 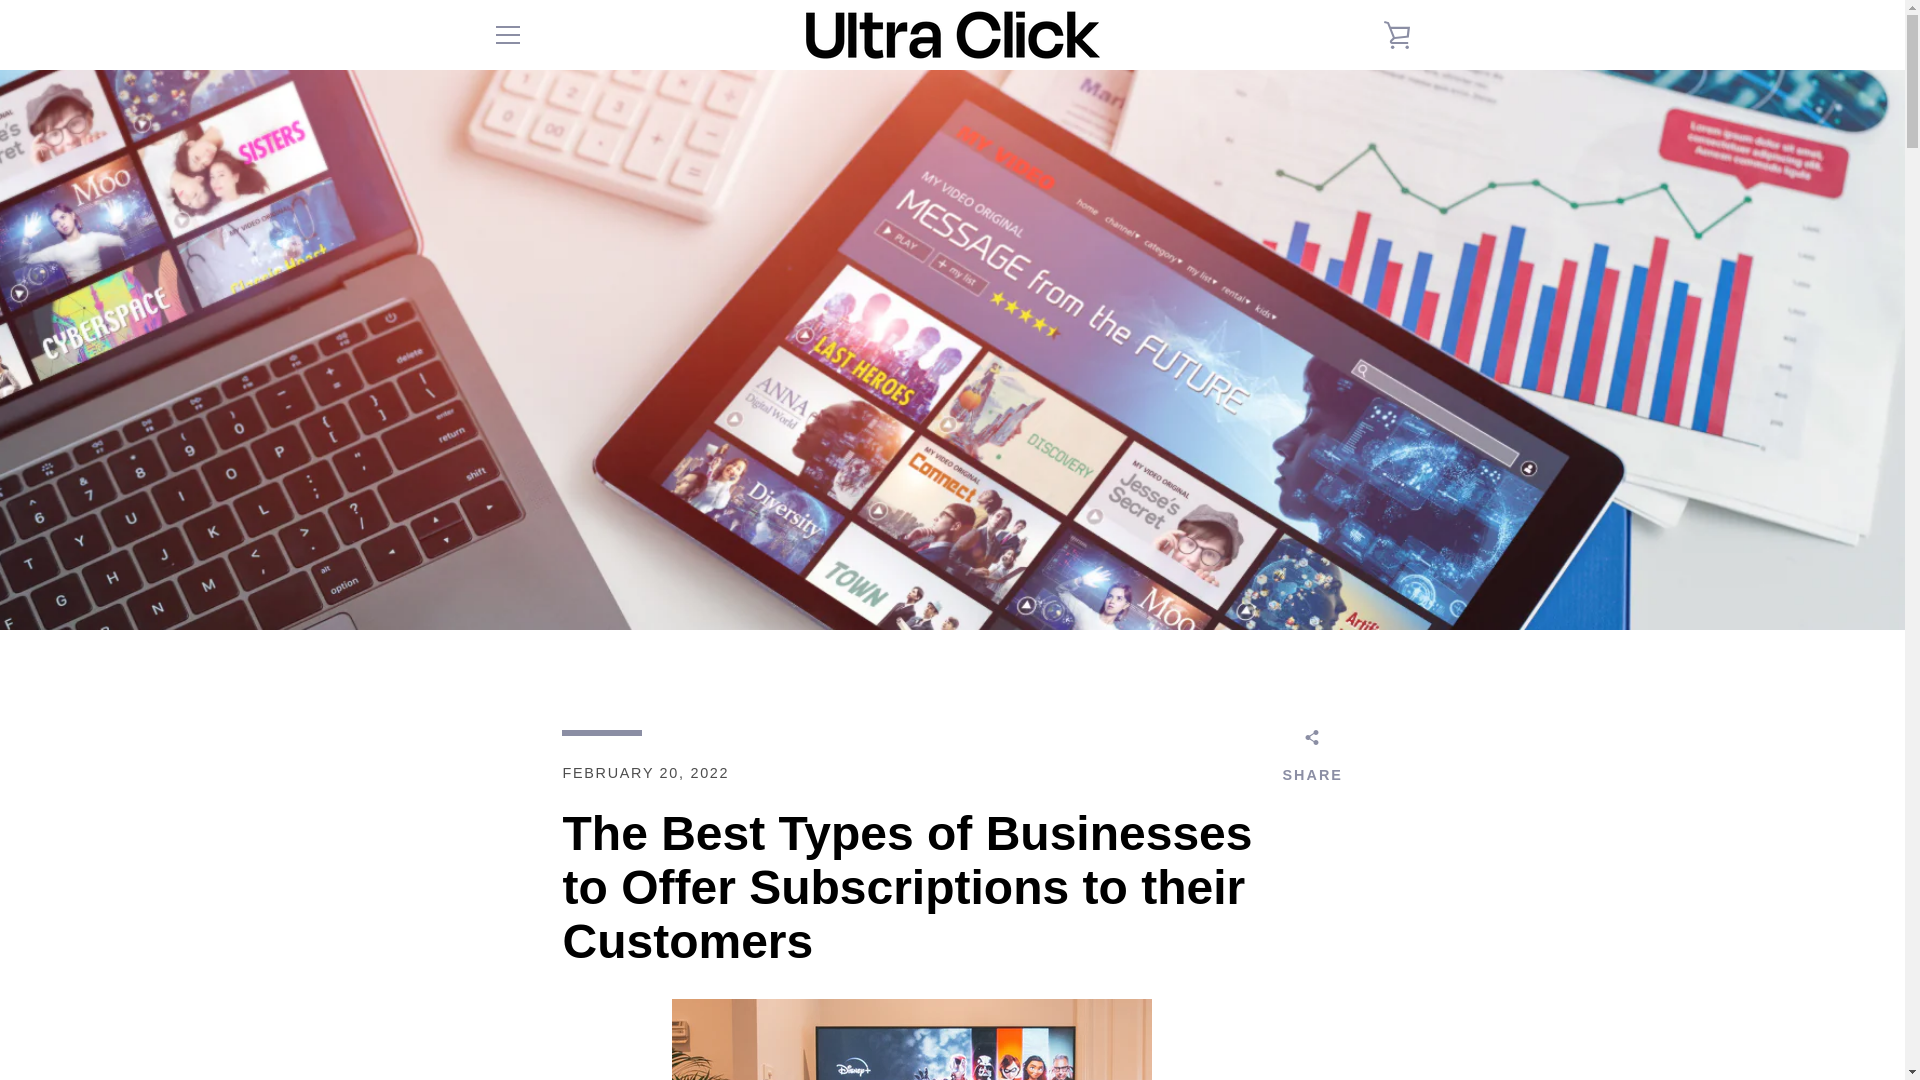 What do you see at coordinates (506, 34) in the screenshot?
I see `MENU` at bounding box center [506, 34].